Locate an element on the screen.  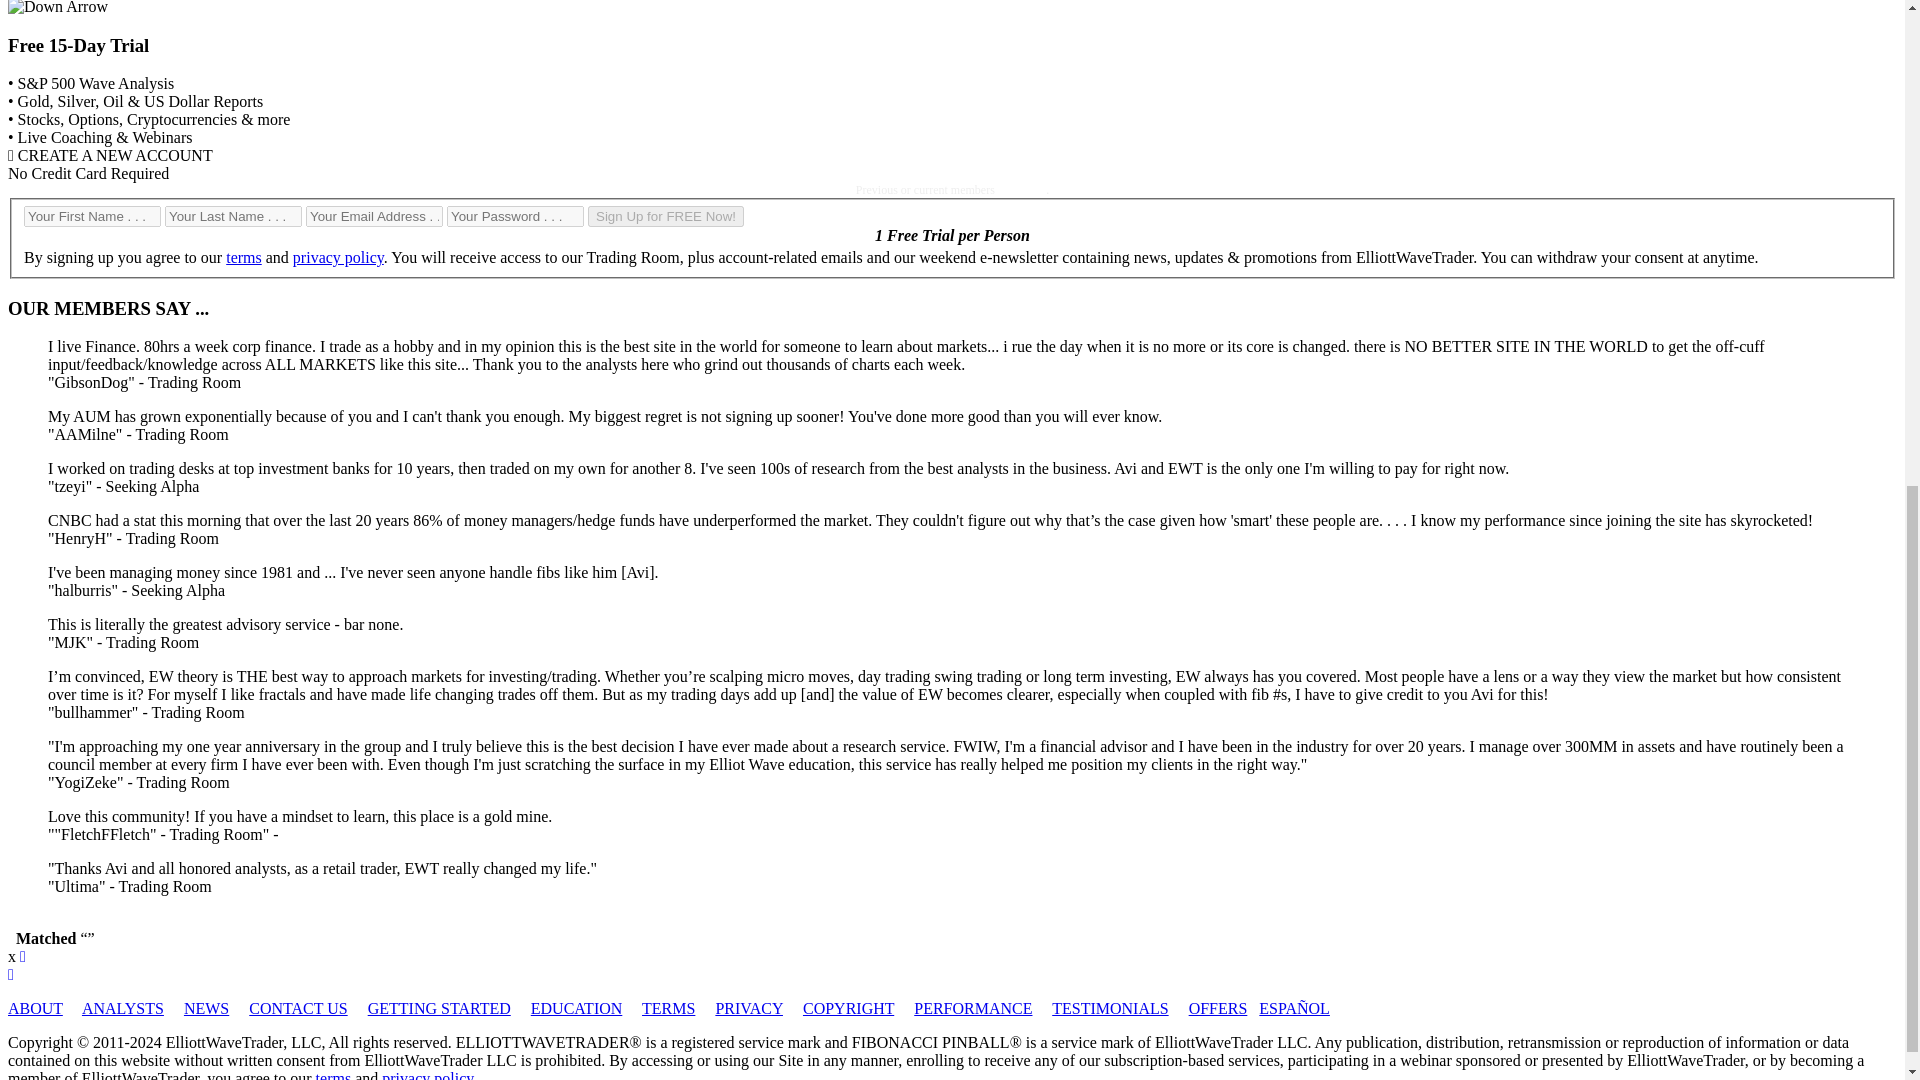
Your Email Address is located at coordinates (374, 216).